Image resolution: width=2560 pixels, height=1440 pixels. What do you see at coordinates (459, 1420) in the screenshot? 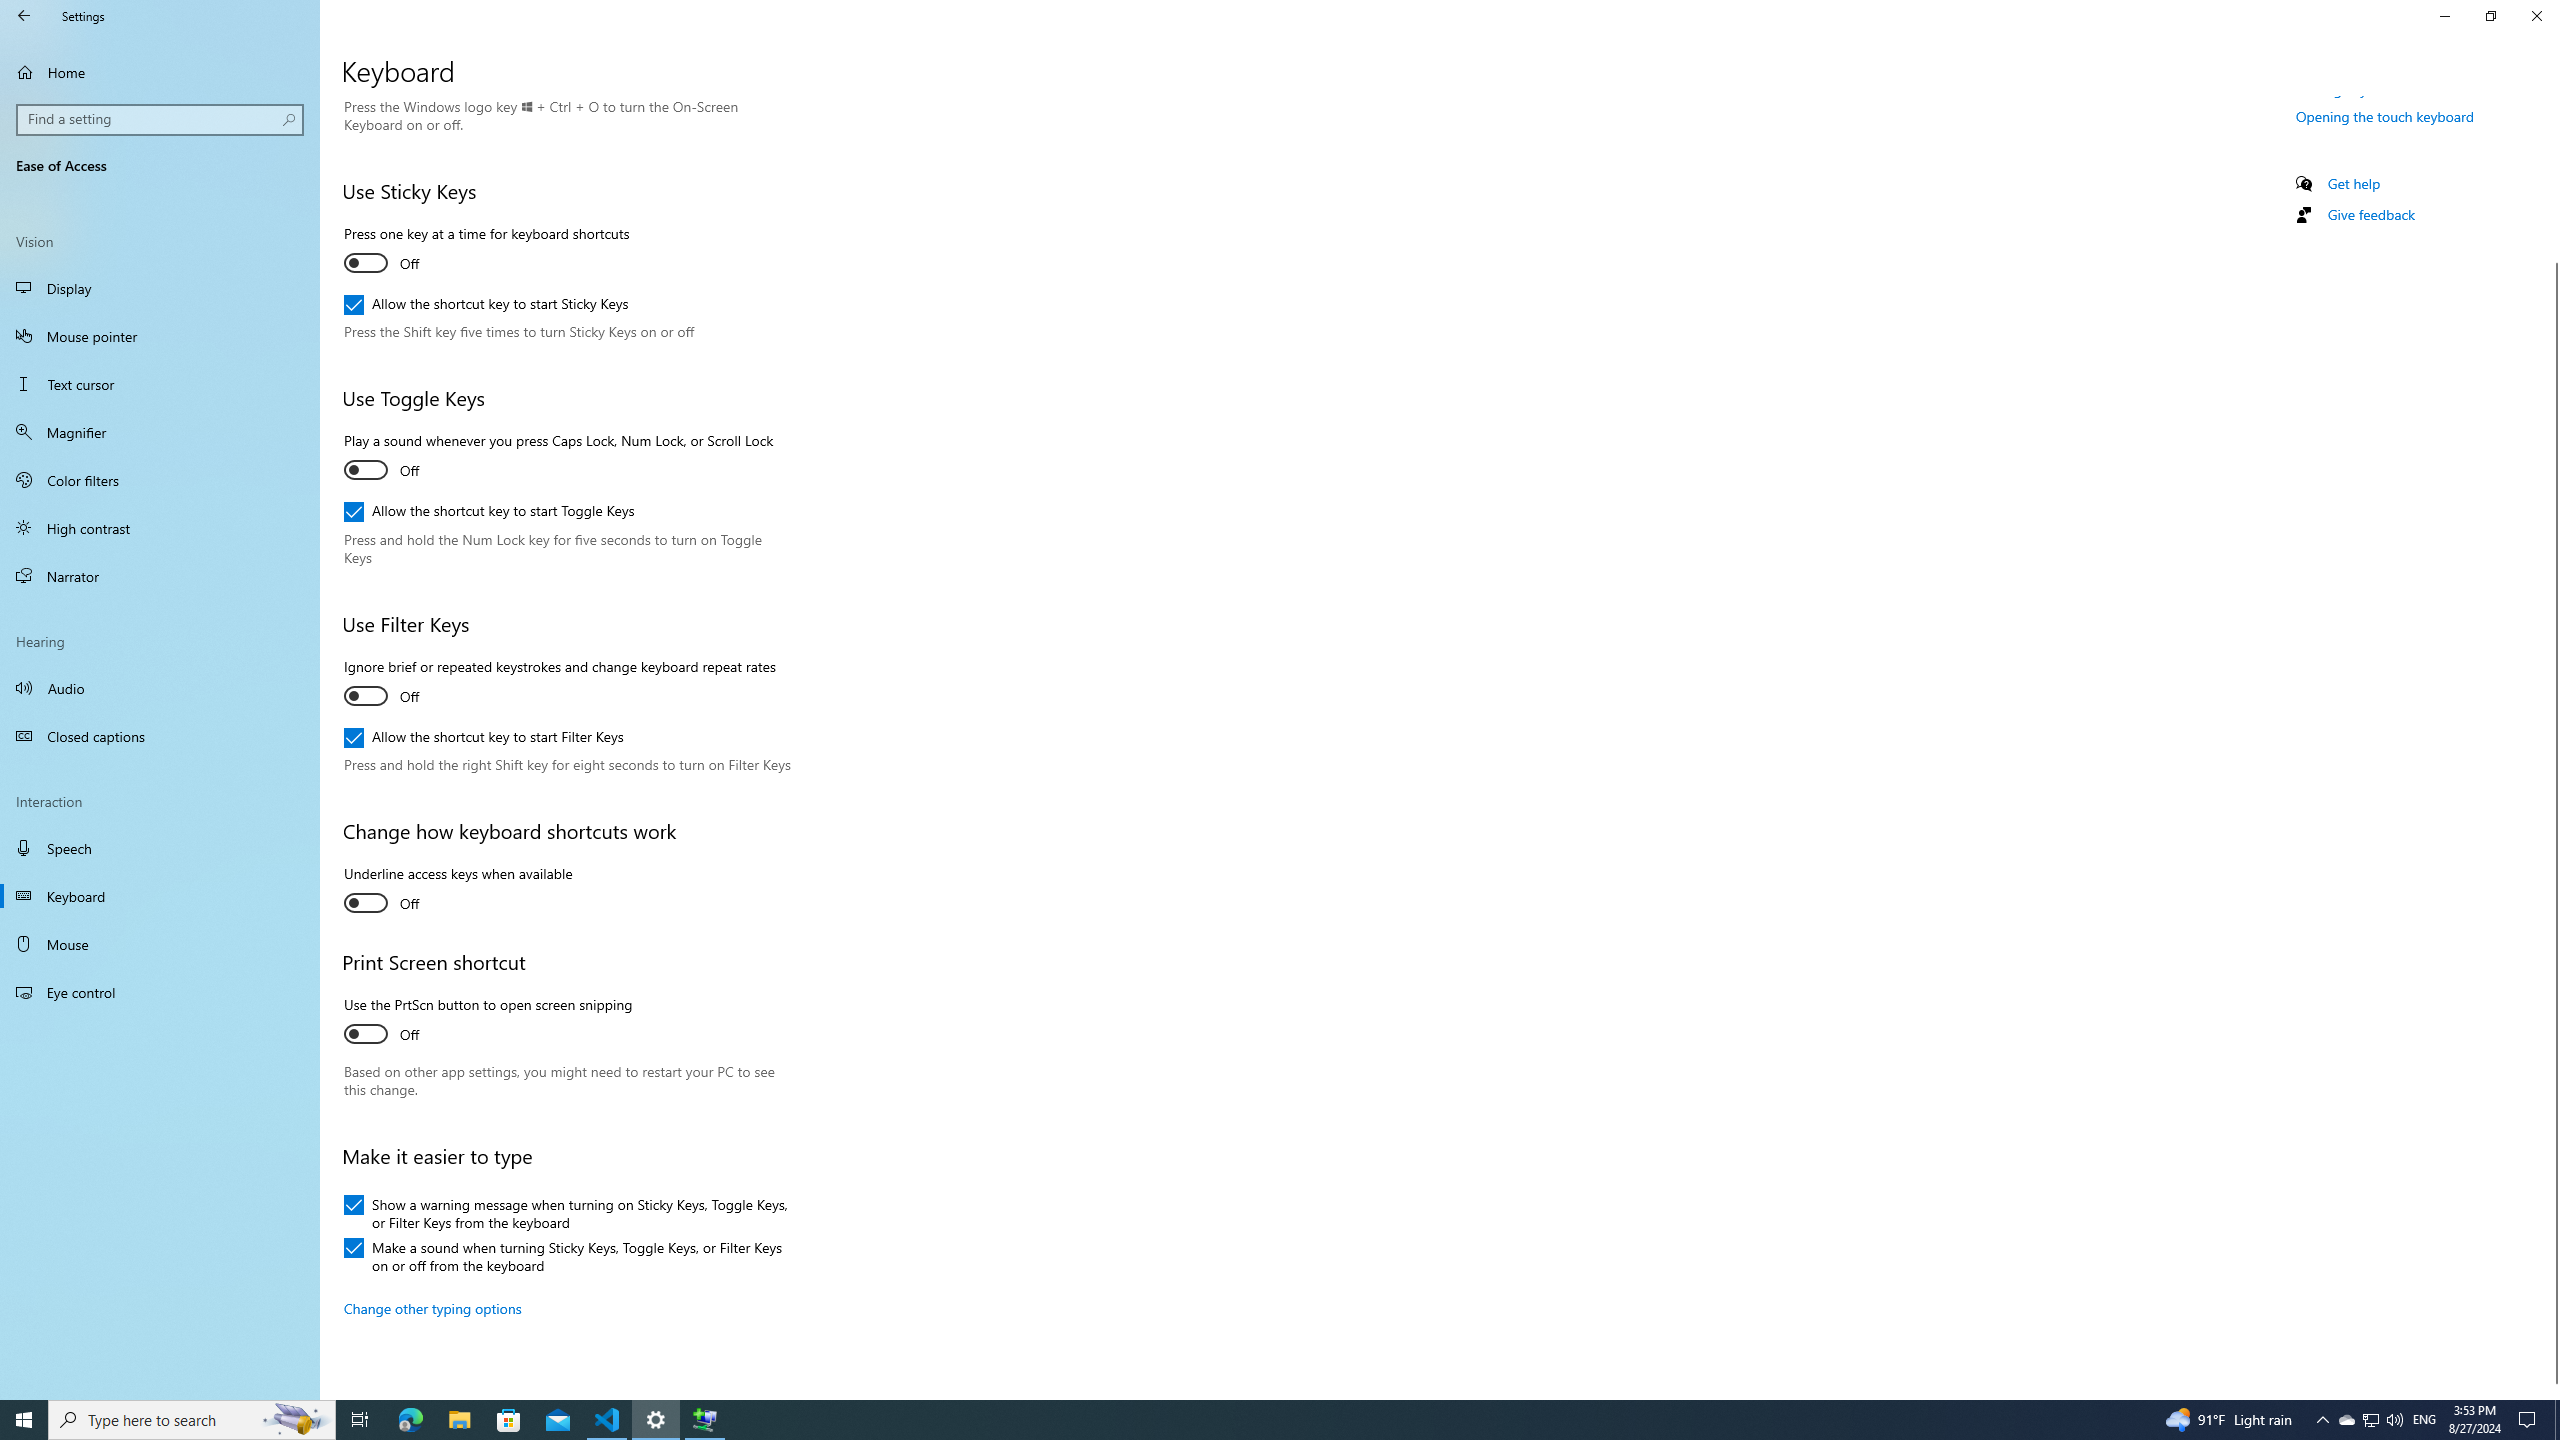
I see `Microsoft Store` at bounding box center [459, 1420].